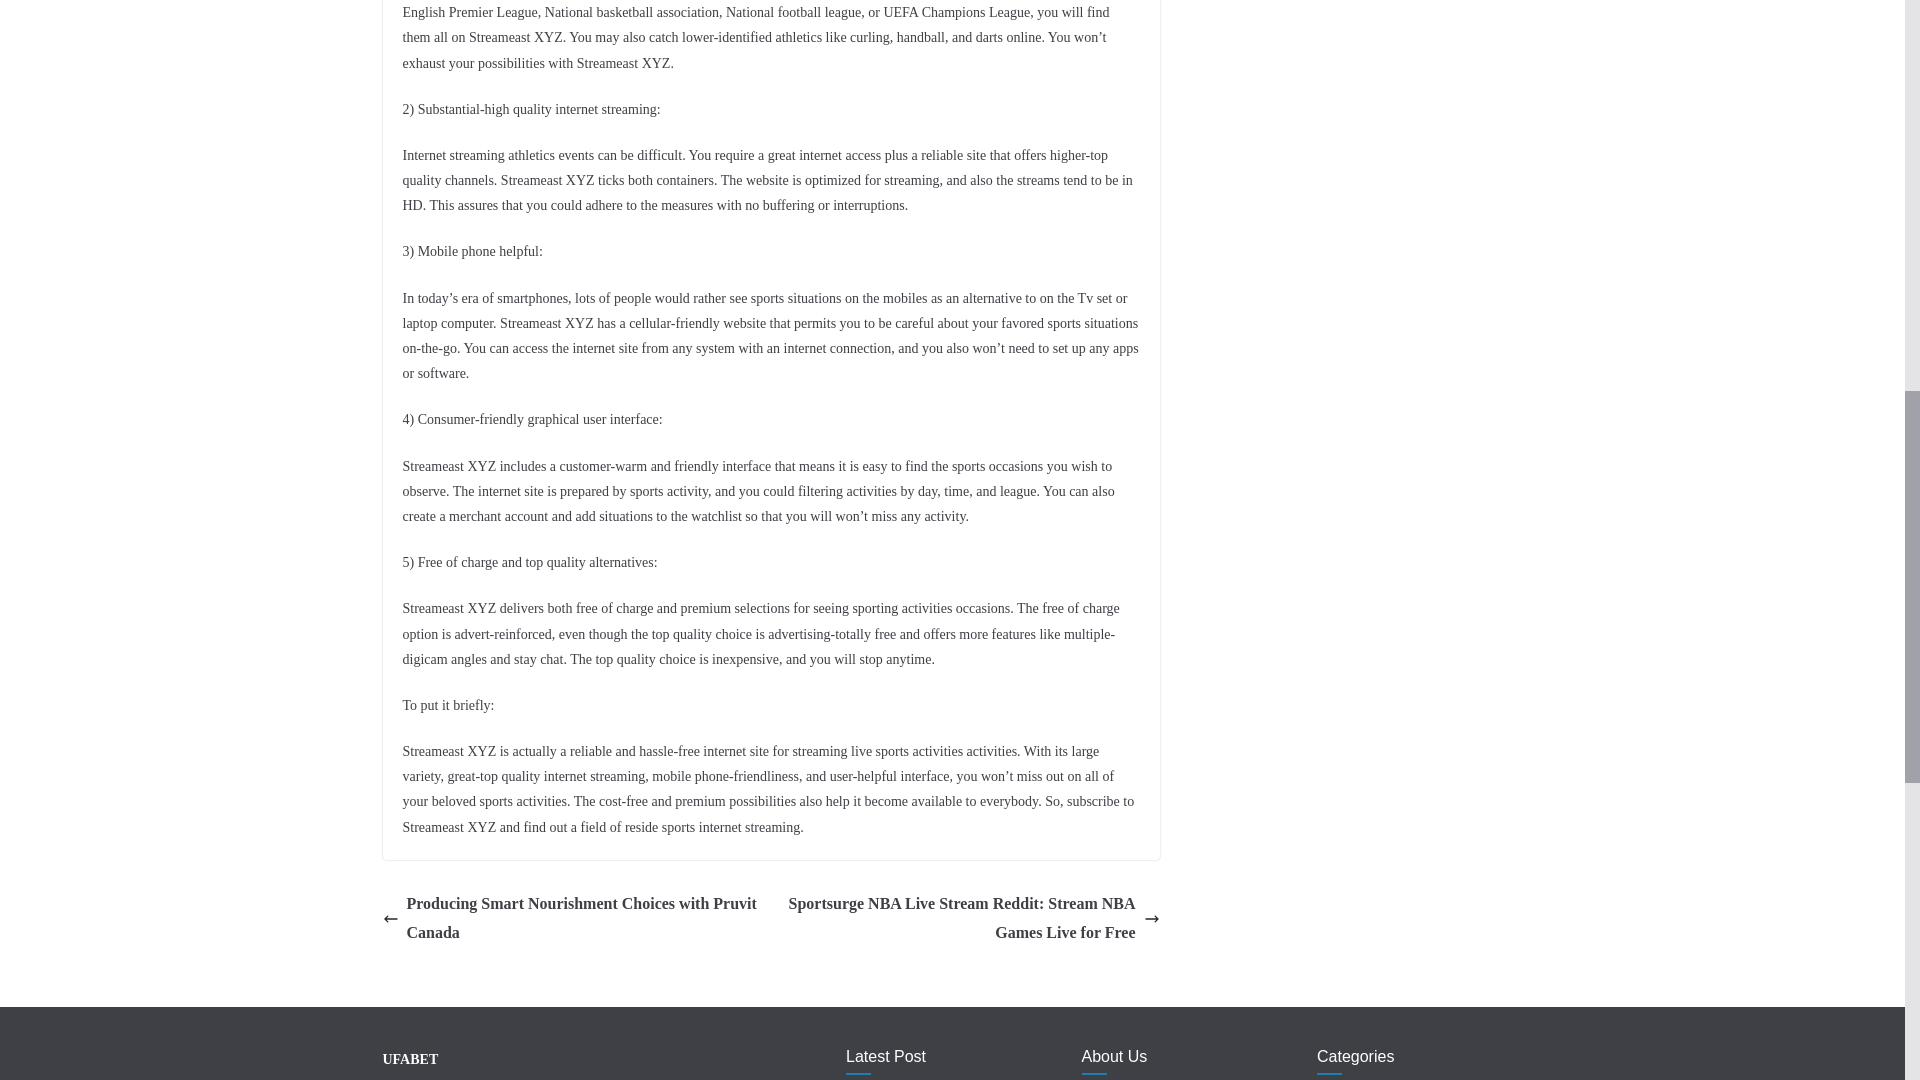  What do you see at coordinates (571, 918) in the screenshot?
I see `Producing Smart Nourishment Choices with Pruvit Canada` at bounding box center [571, 918].